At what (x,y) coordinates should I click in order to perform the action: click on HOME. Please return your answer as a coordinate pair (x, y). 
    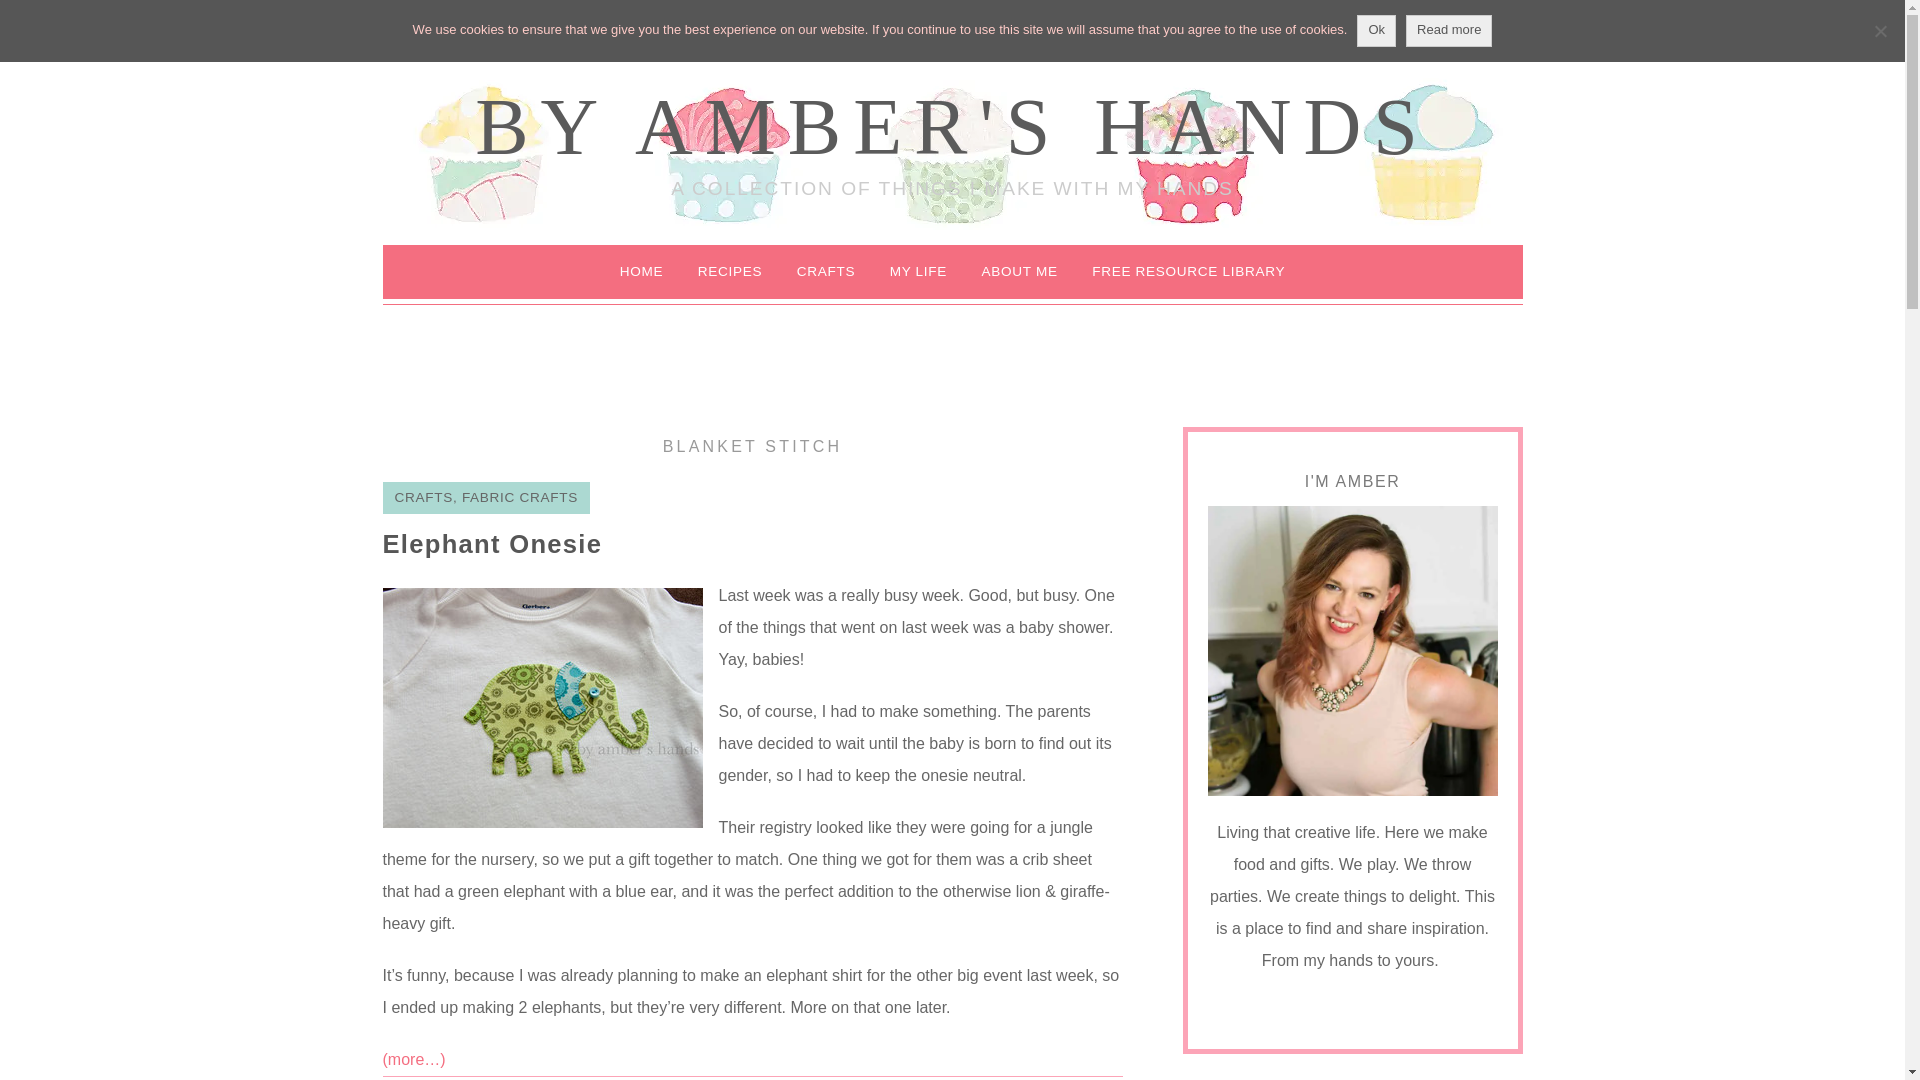
    Looking at the image, I should click on (642, 272).